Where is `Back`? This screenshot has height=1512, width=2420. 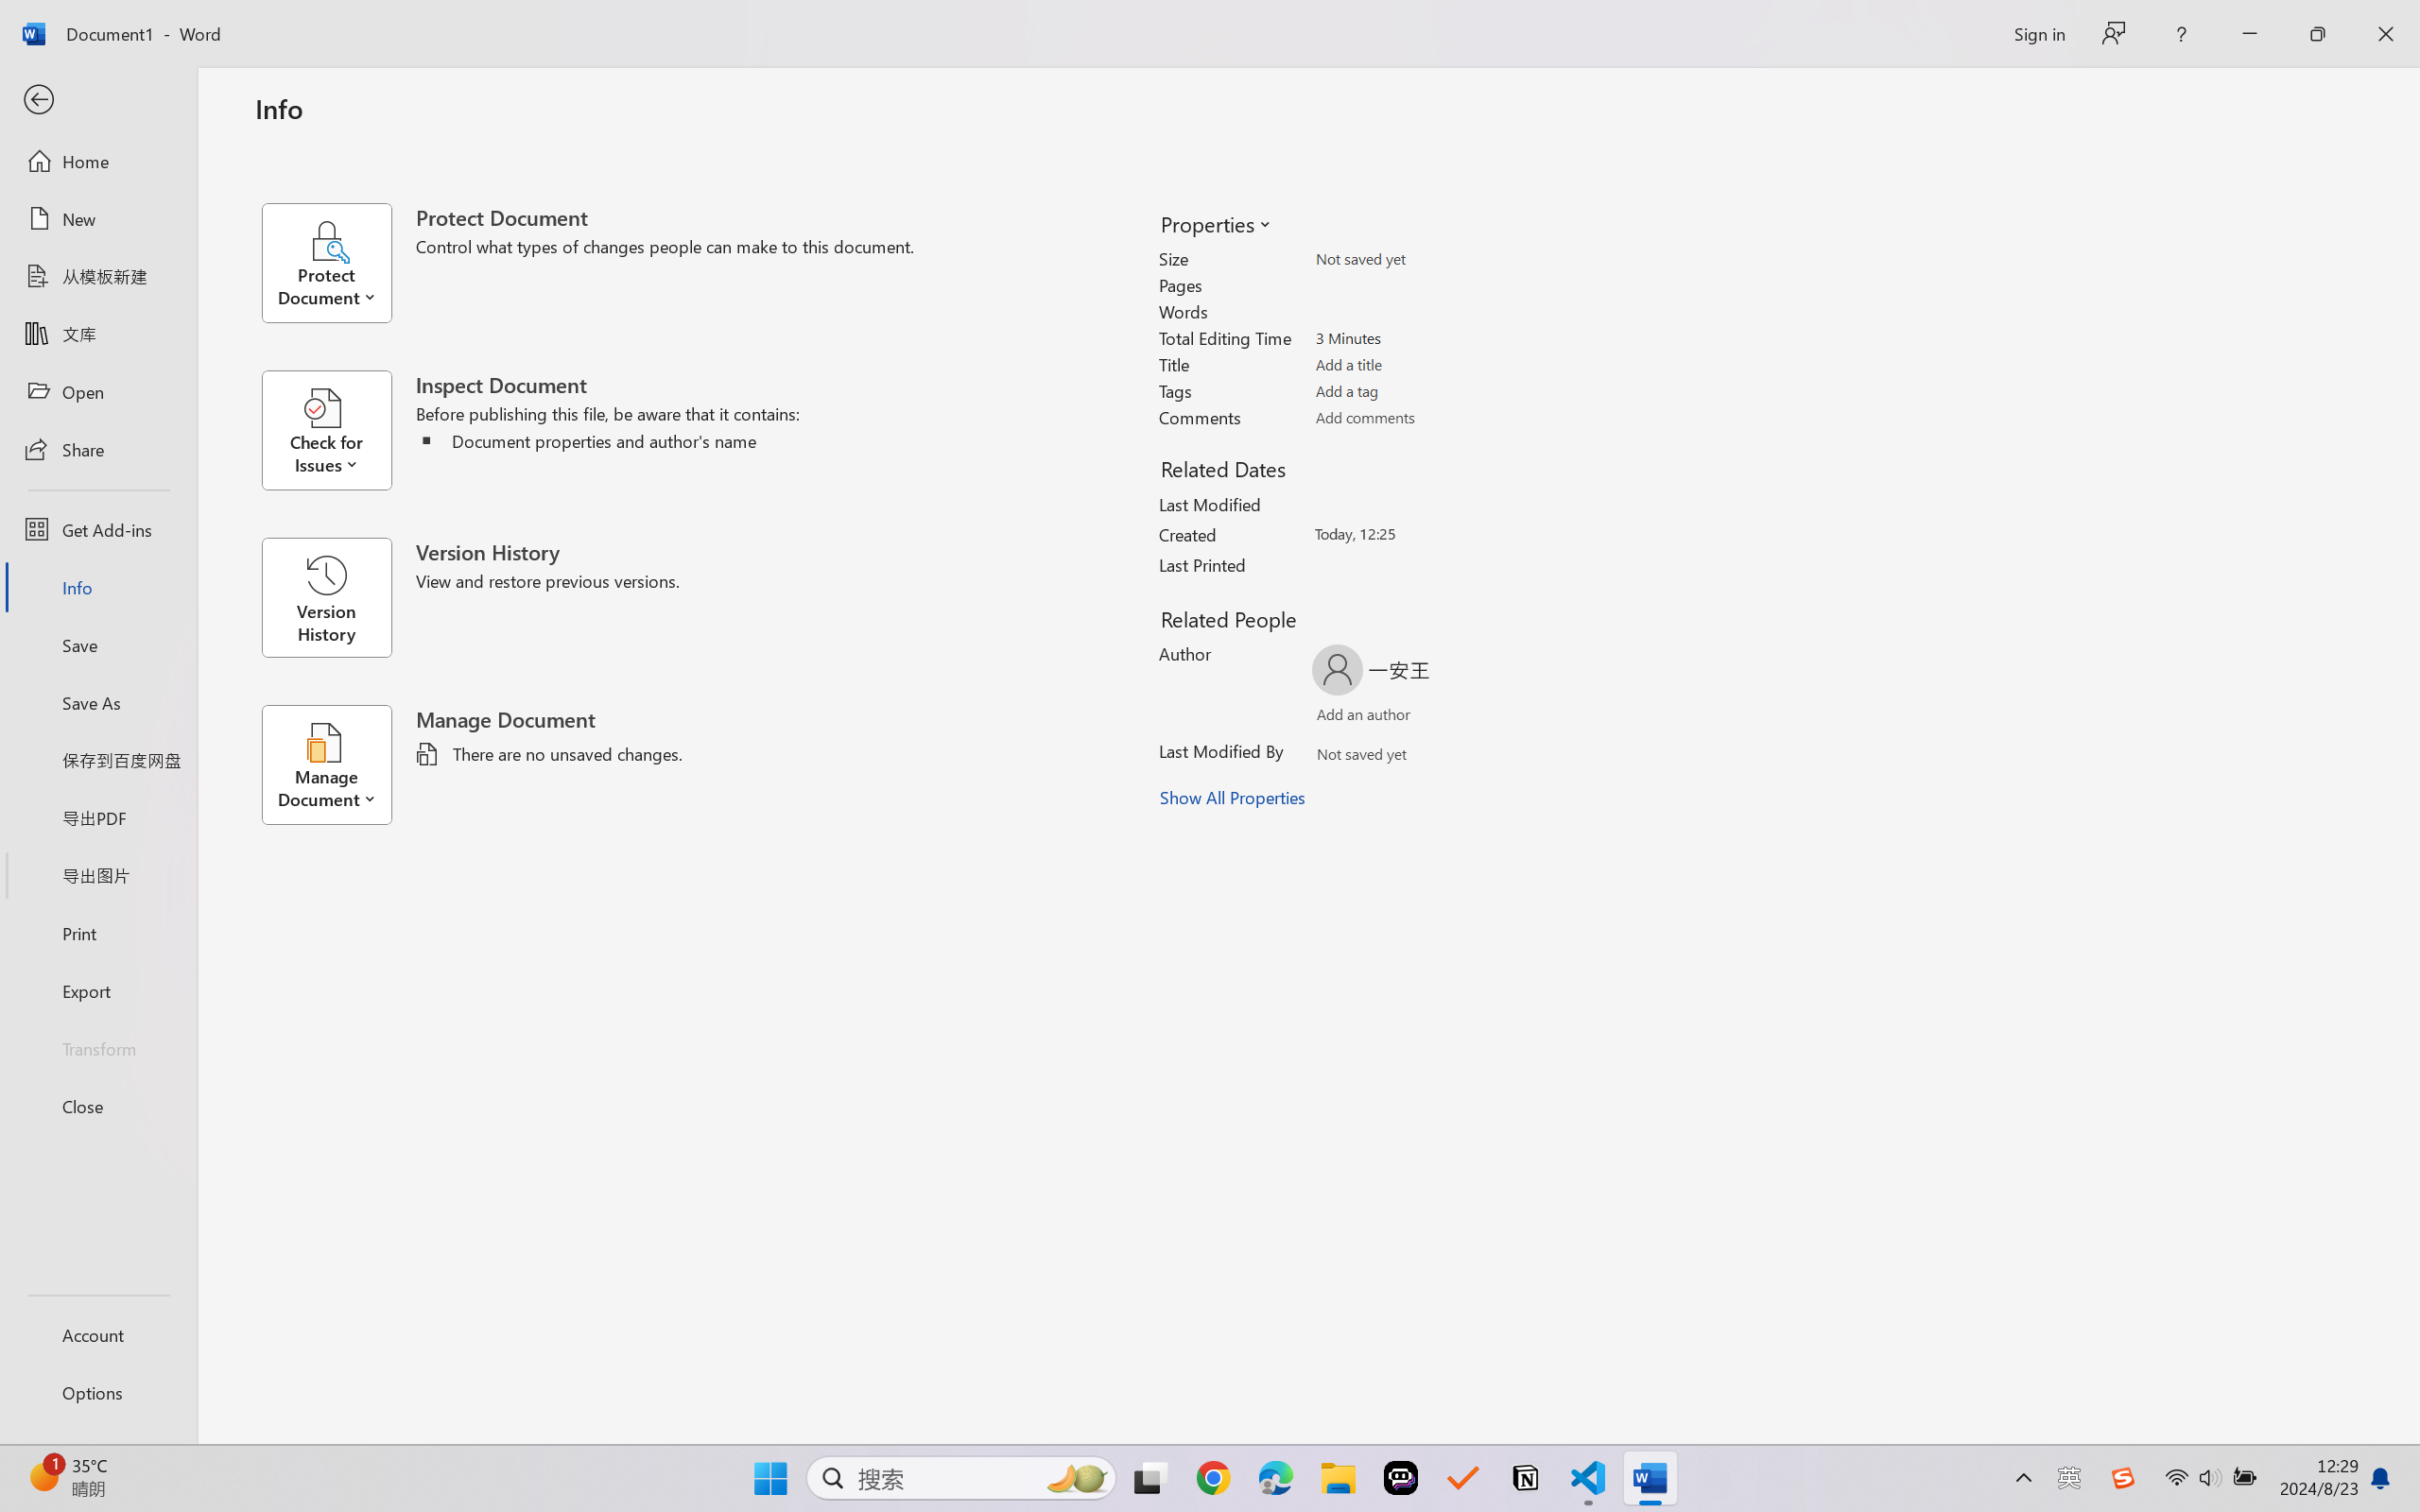
Back is located at coordinates (98, 100).